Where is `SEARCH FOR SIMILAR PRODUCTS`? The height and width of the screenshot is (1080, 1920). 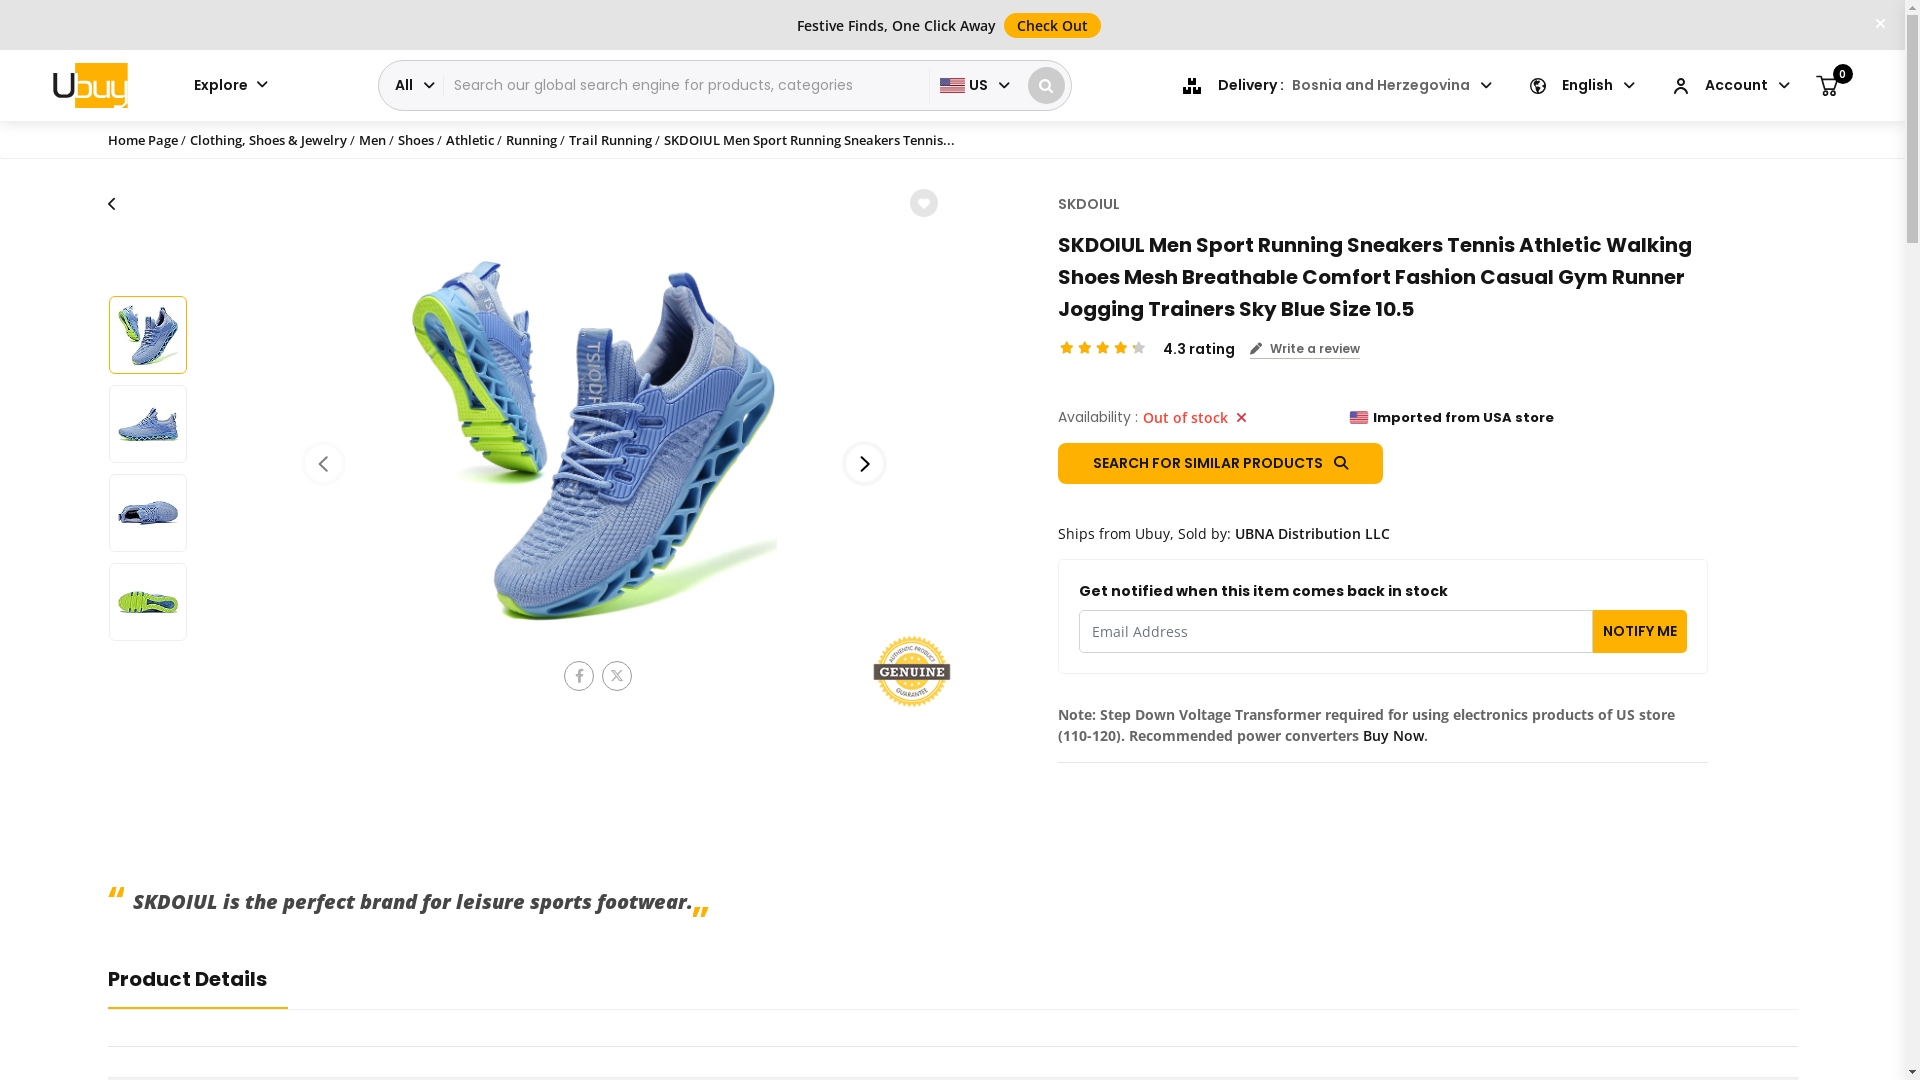 SEARCH FOR SIMILAR PRODUCTS is located at coordinates (1220, 464).